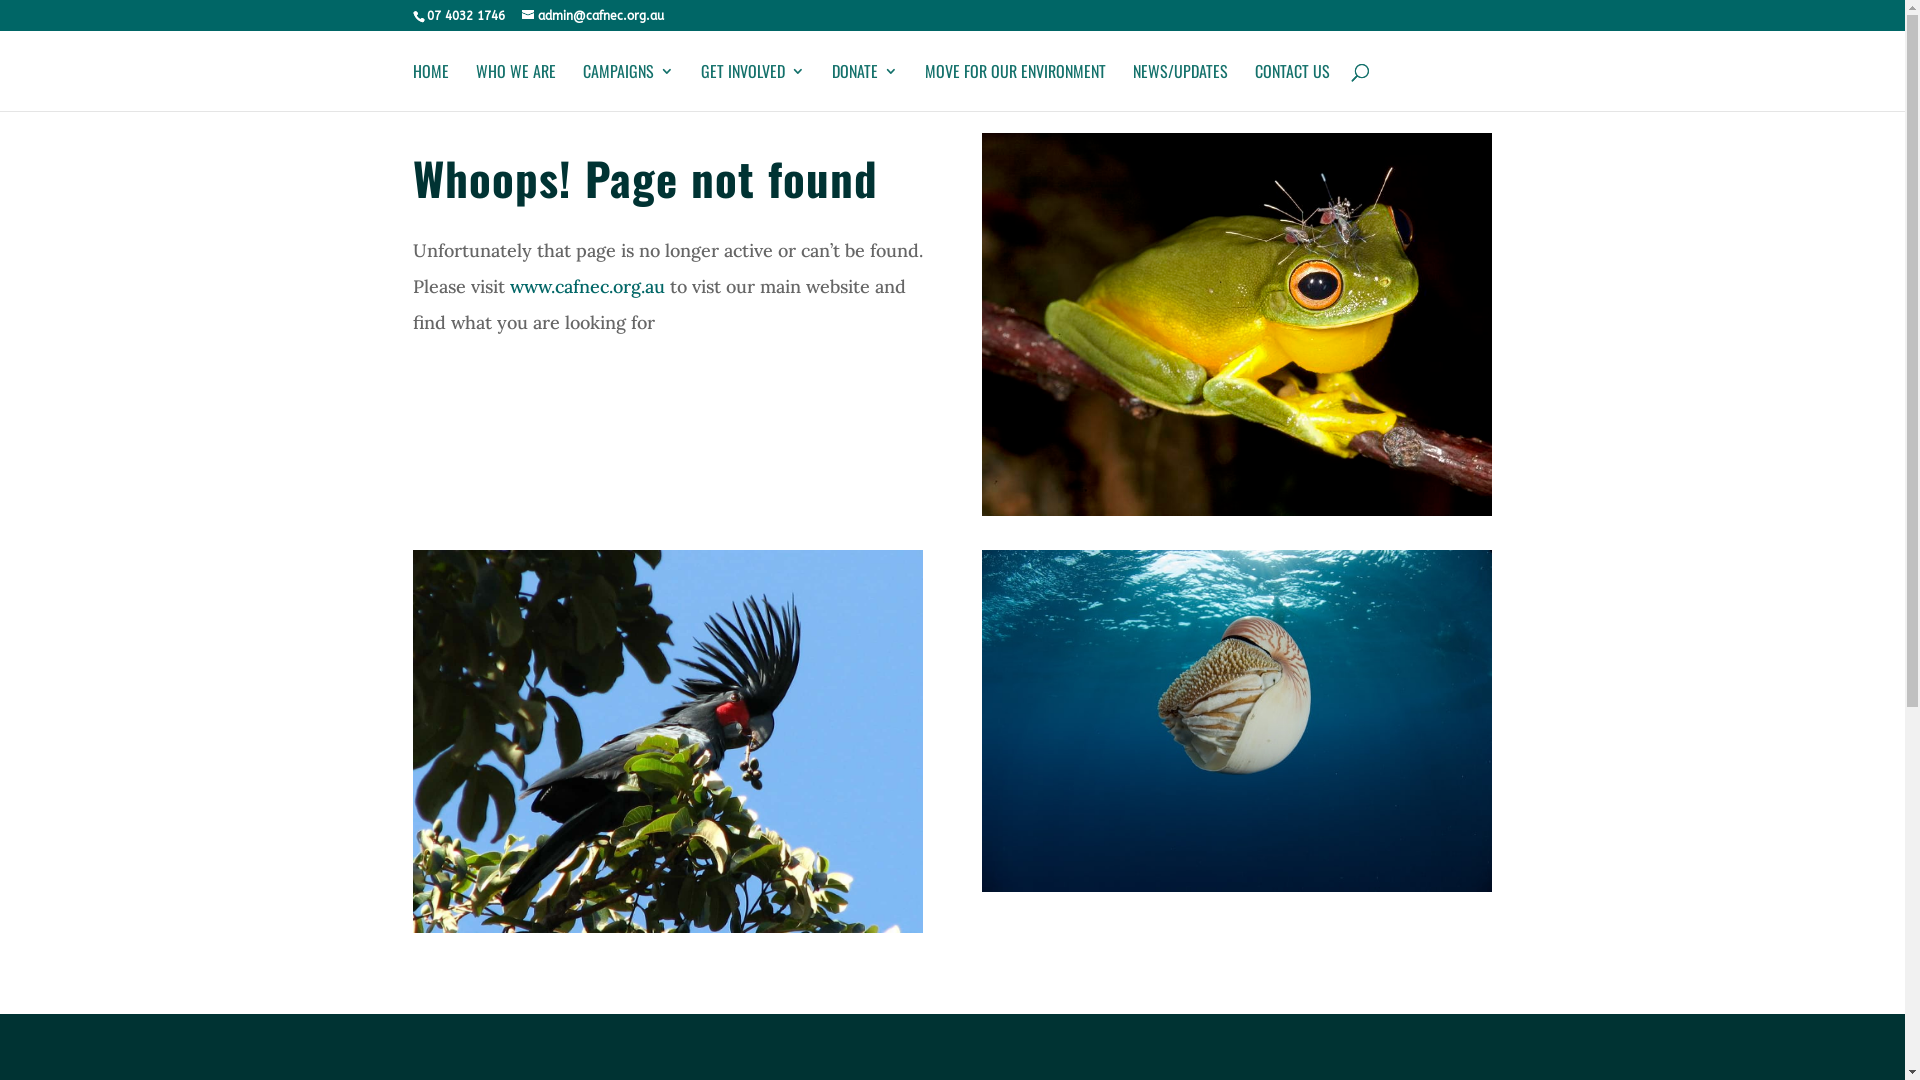 Image resolution: width=1920 pixels, height=1080 pixels. I want to click on NEWS/UPDATES, so click(1180, 88).